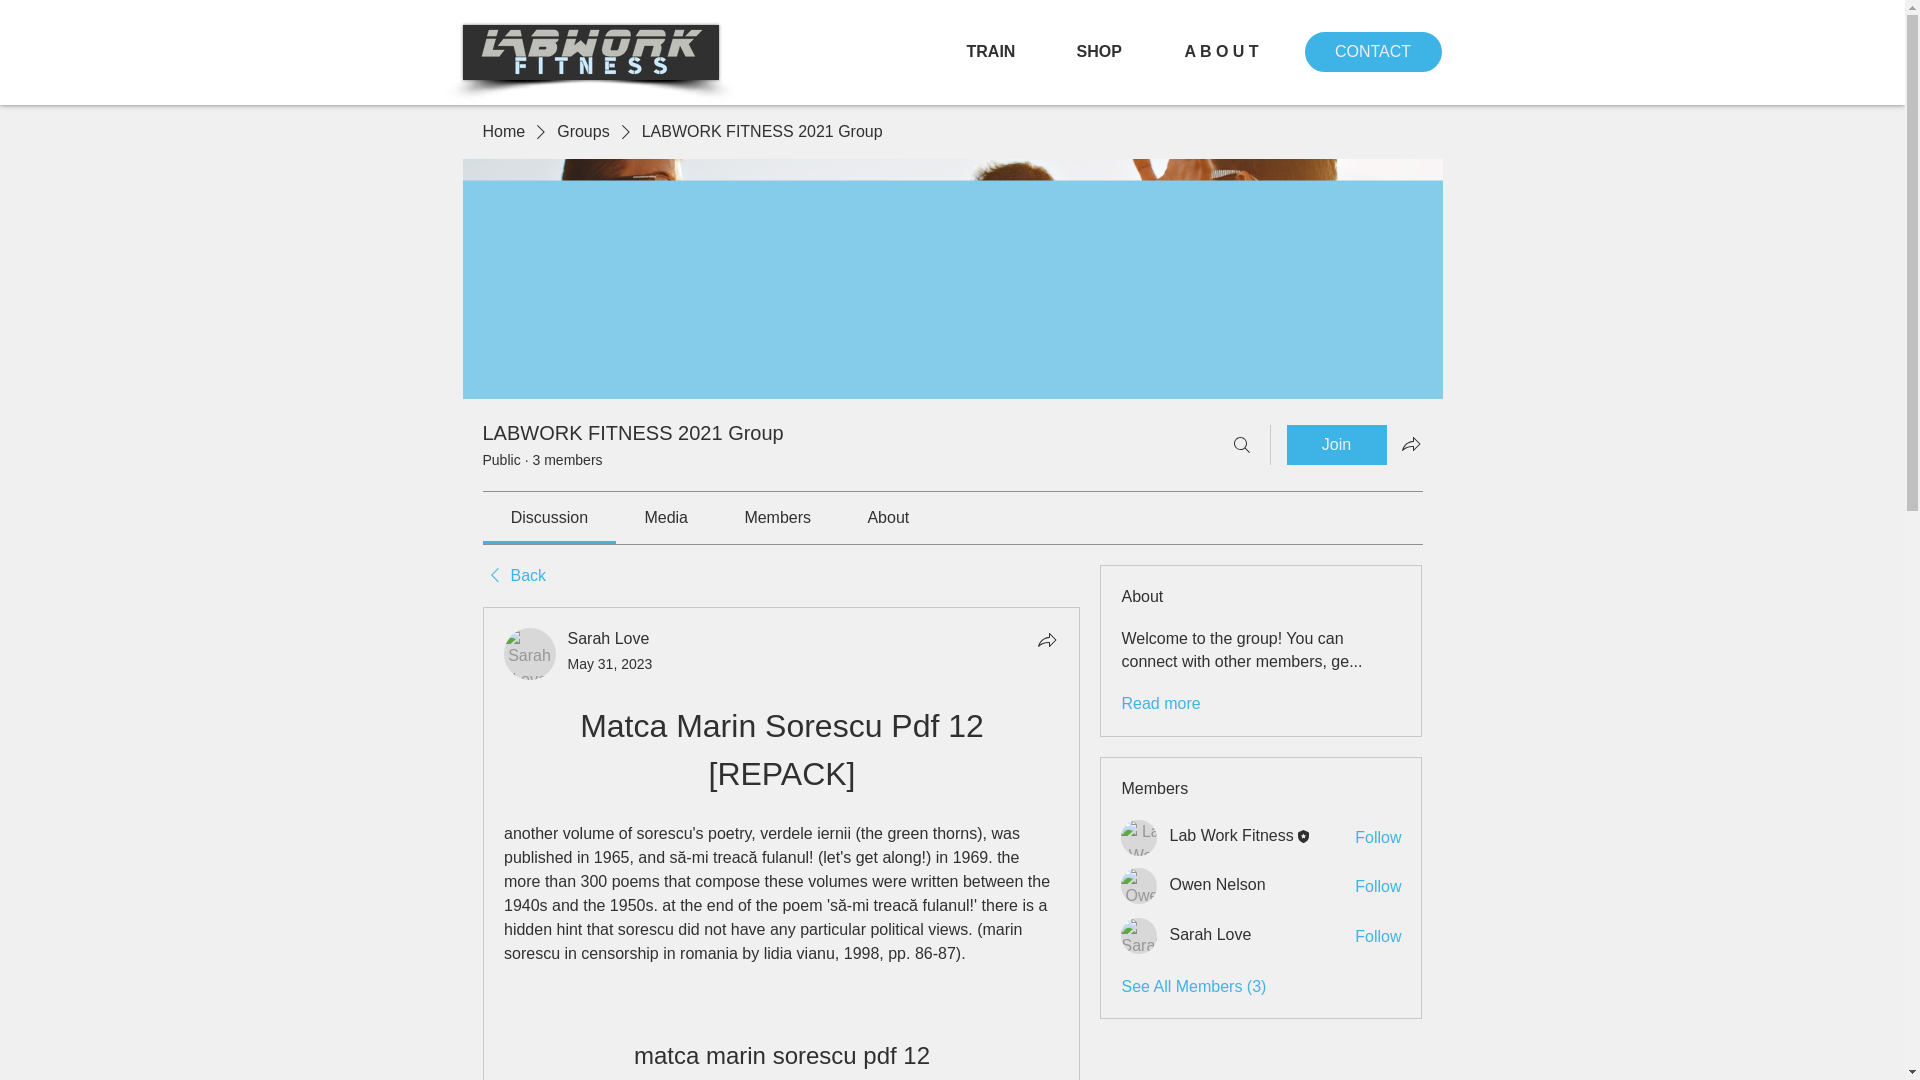  I want to click on Sarah Love, so click(530, 654).